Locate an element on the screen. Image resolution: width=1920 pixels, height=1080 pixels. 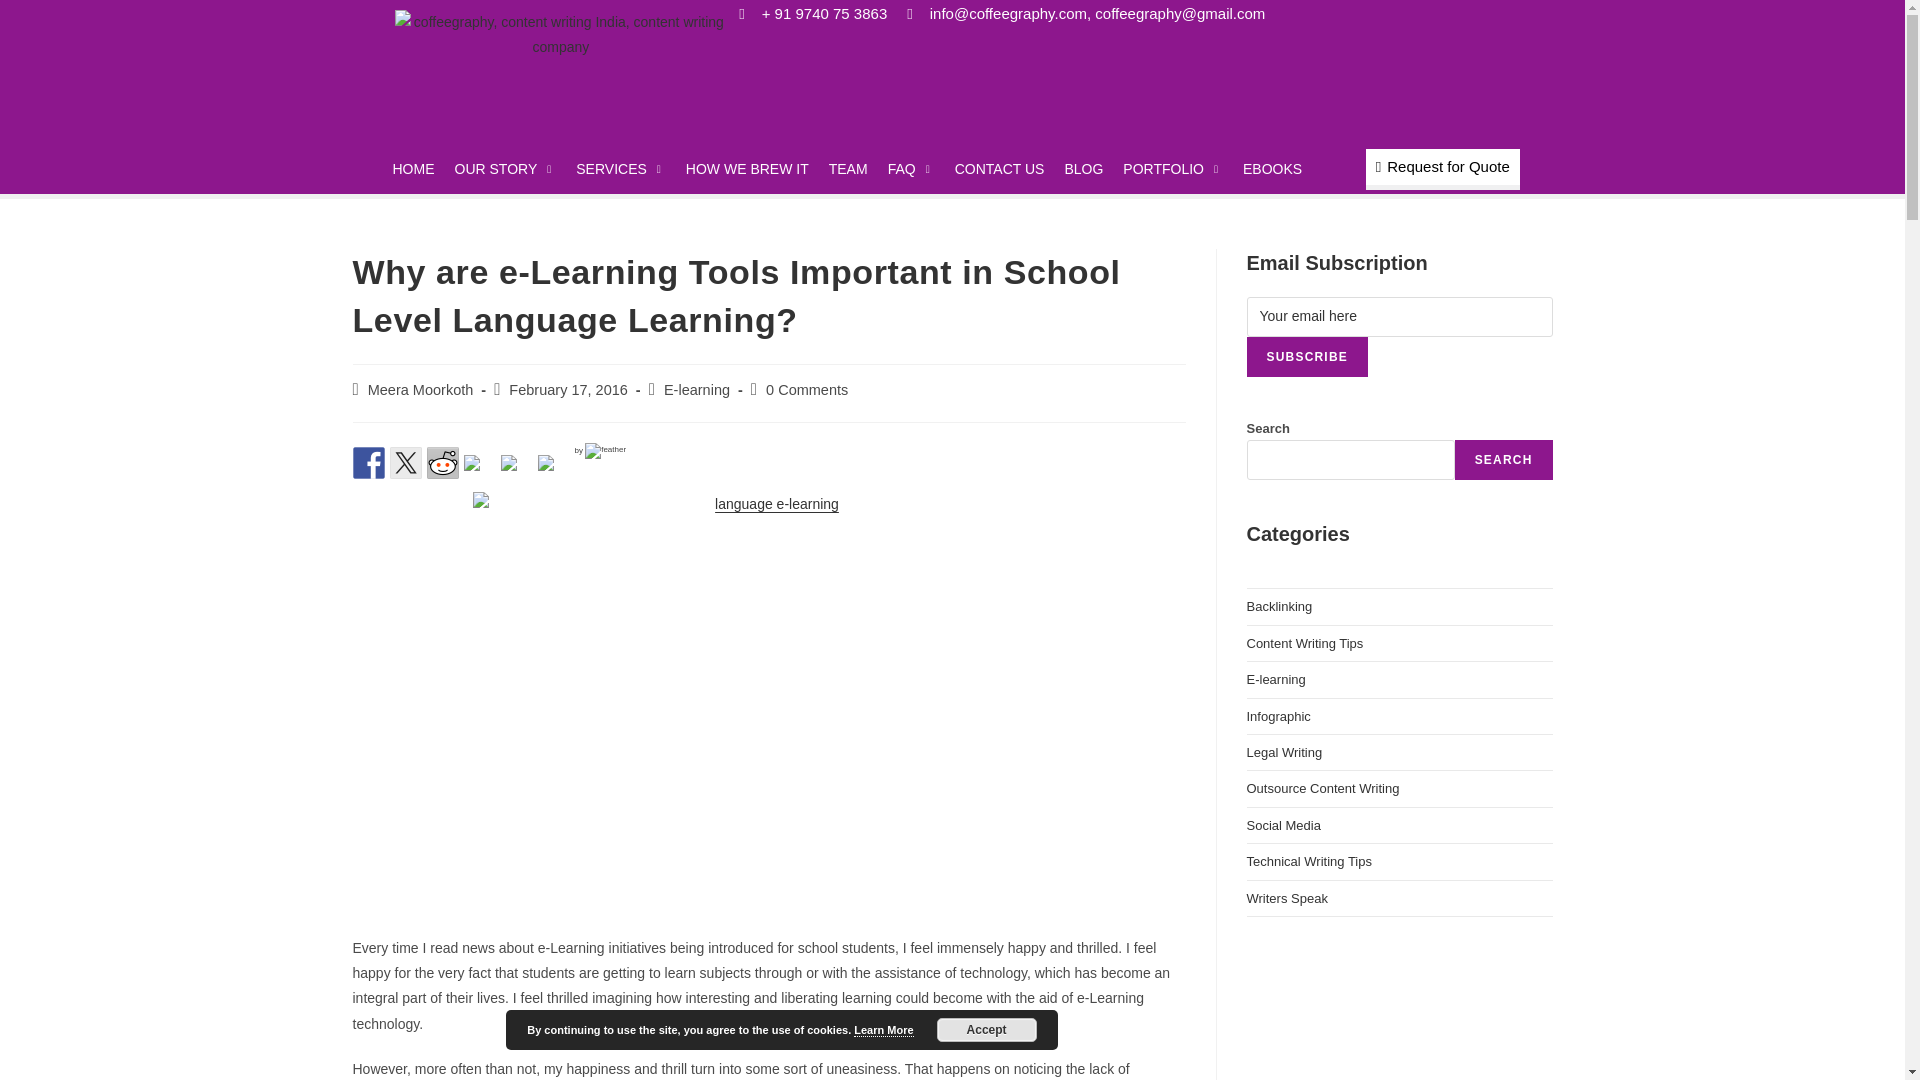
Posts by Meera Moorkoth is located at coordinates (421, 390).